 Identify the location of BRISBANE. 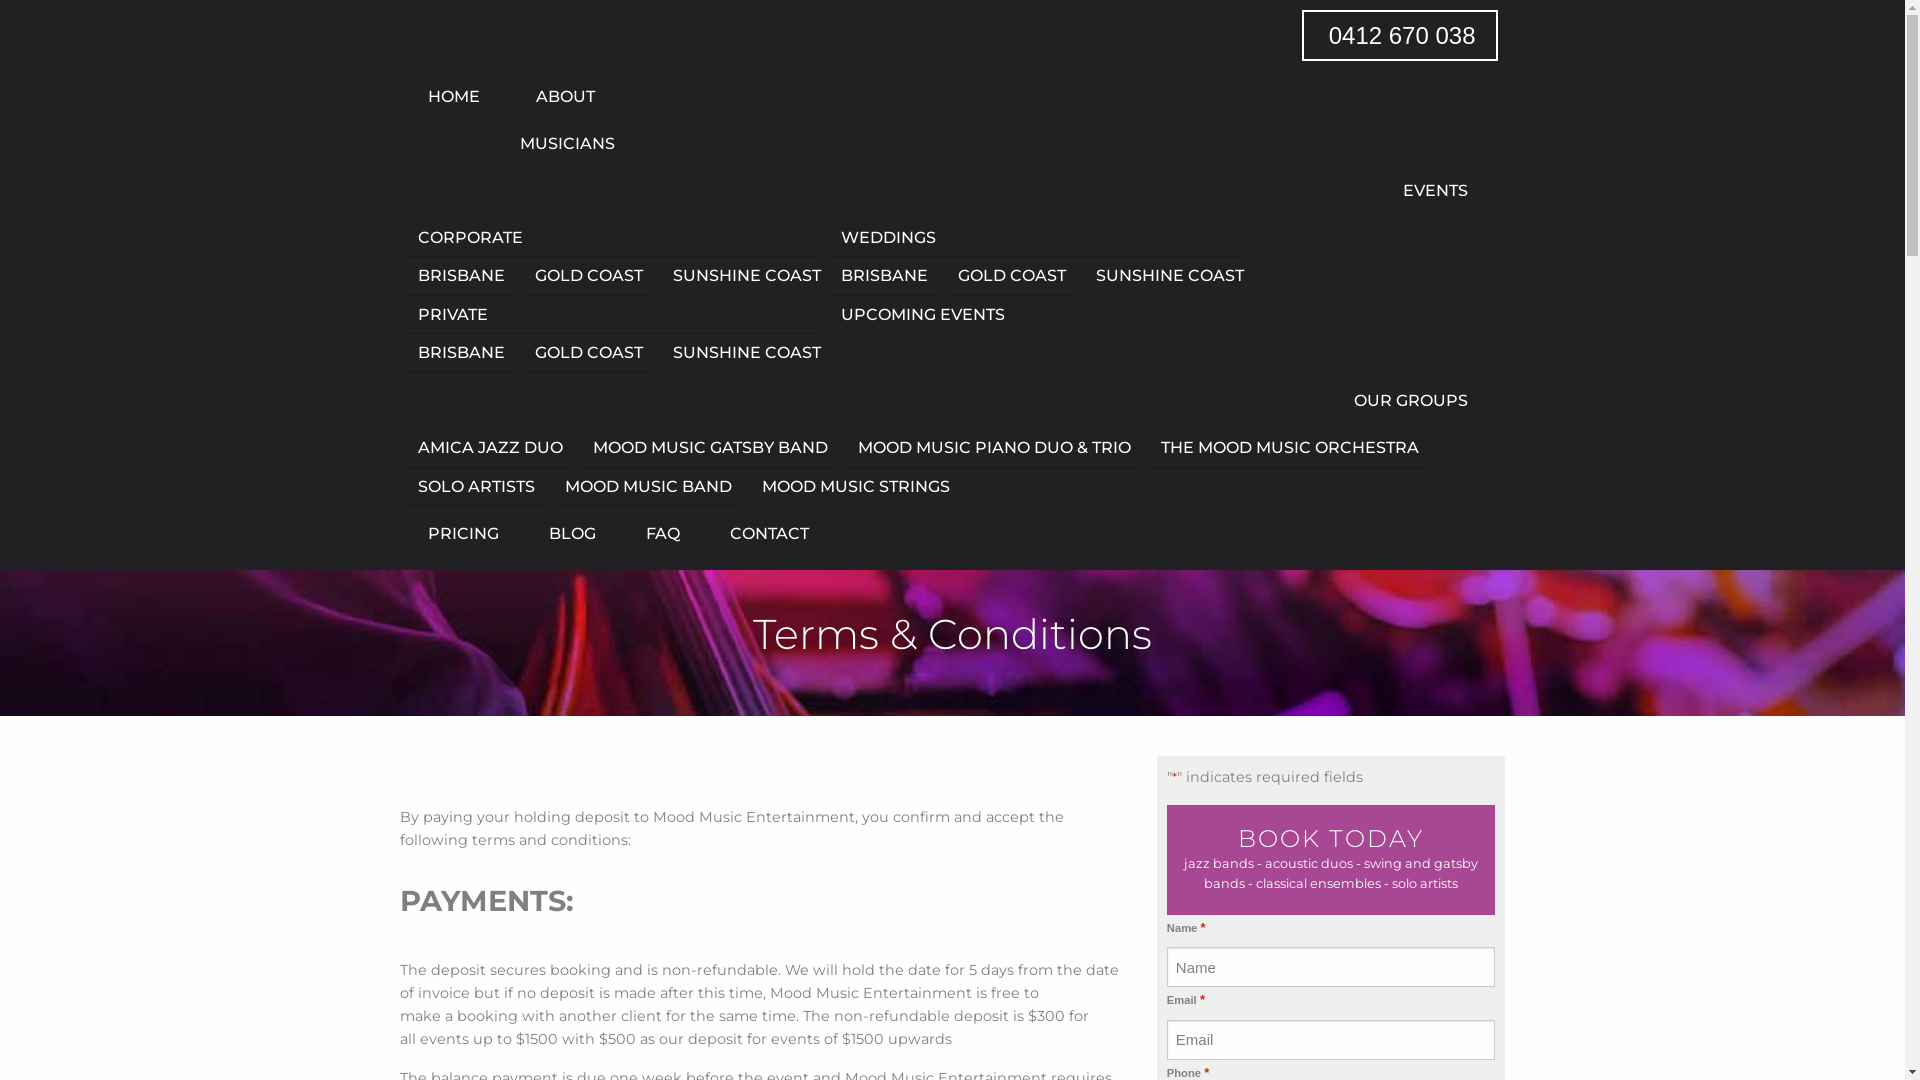
(462, 276).